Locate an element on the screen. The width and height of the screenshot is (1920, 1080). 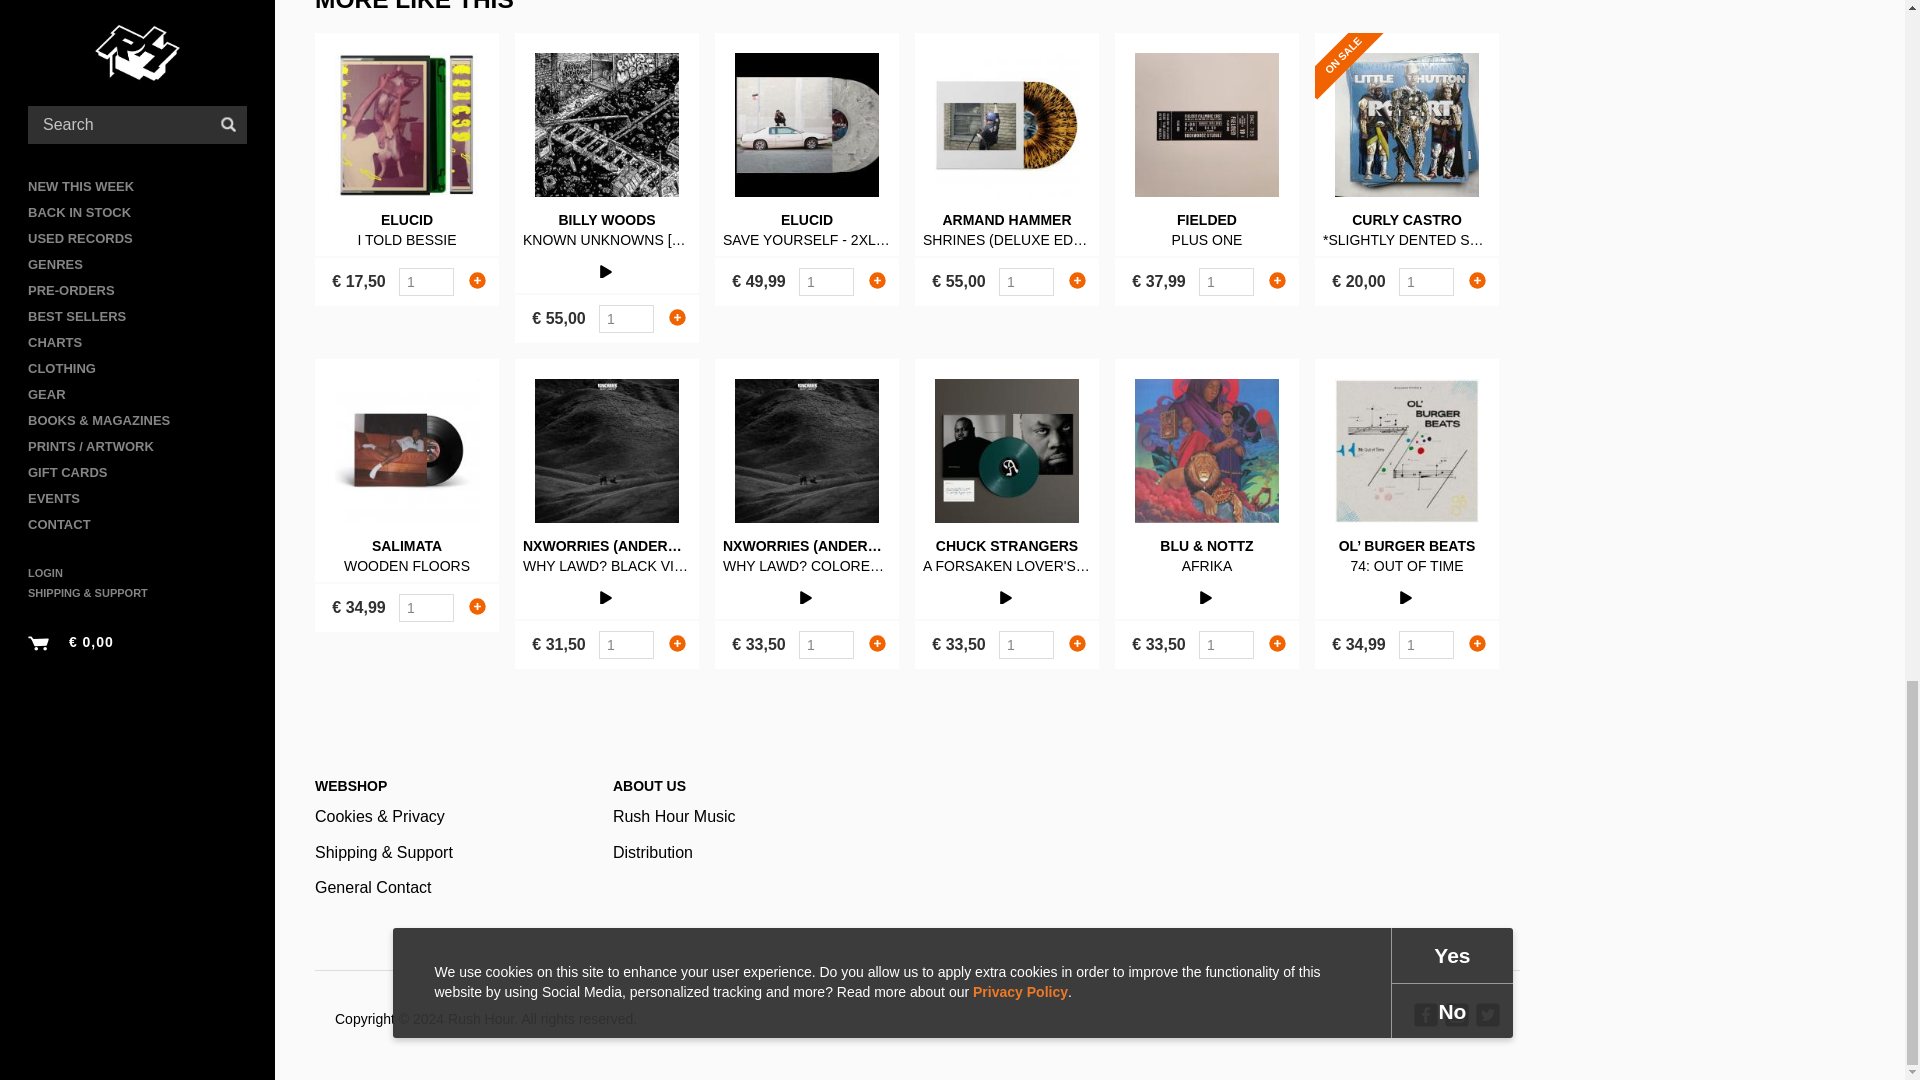
1 is located at coordinates (1226, 281).